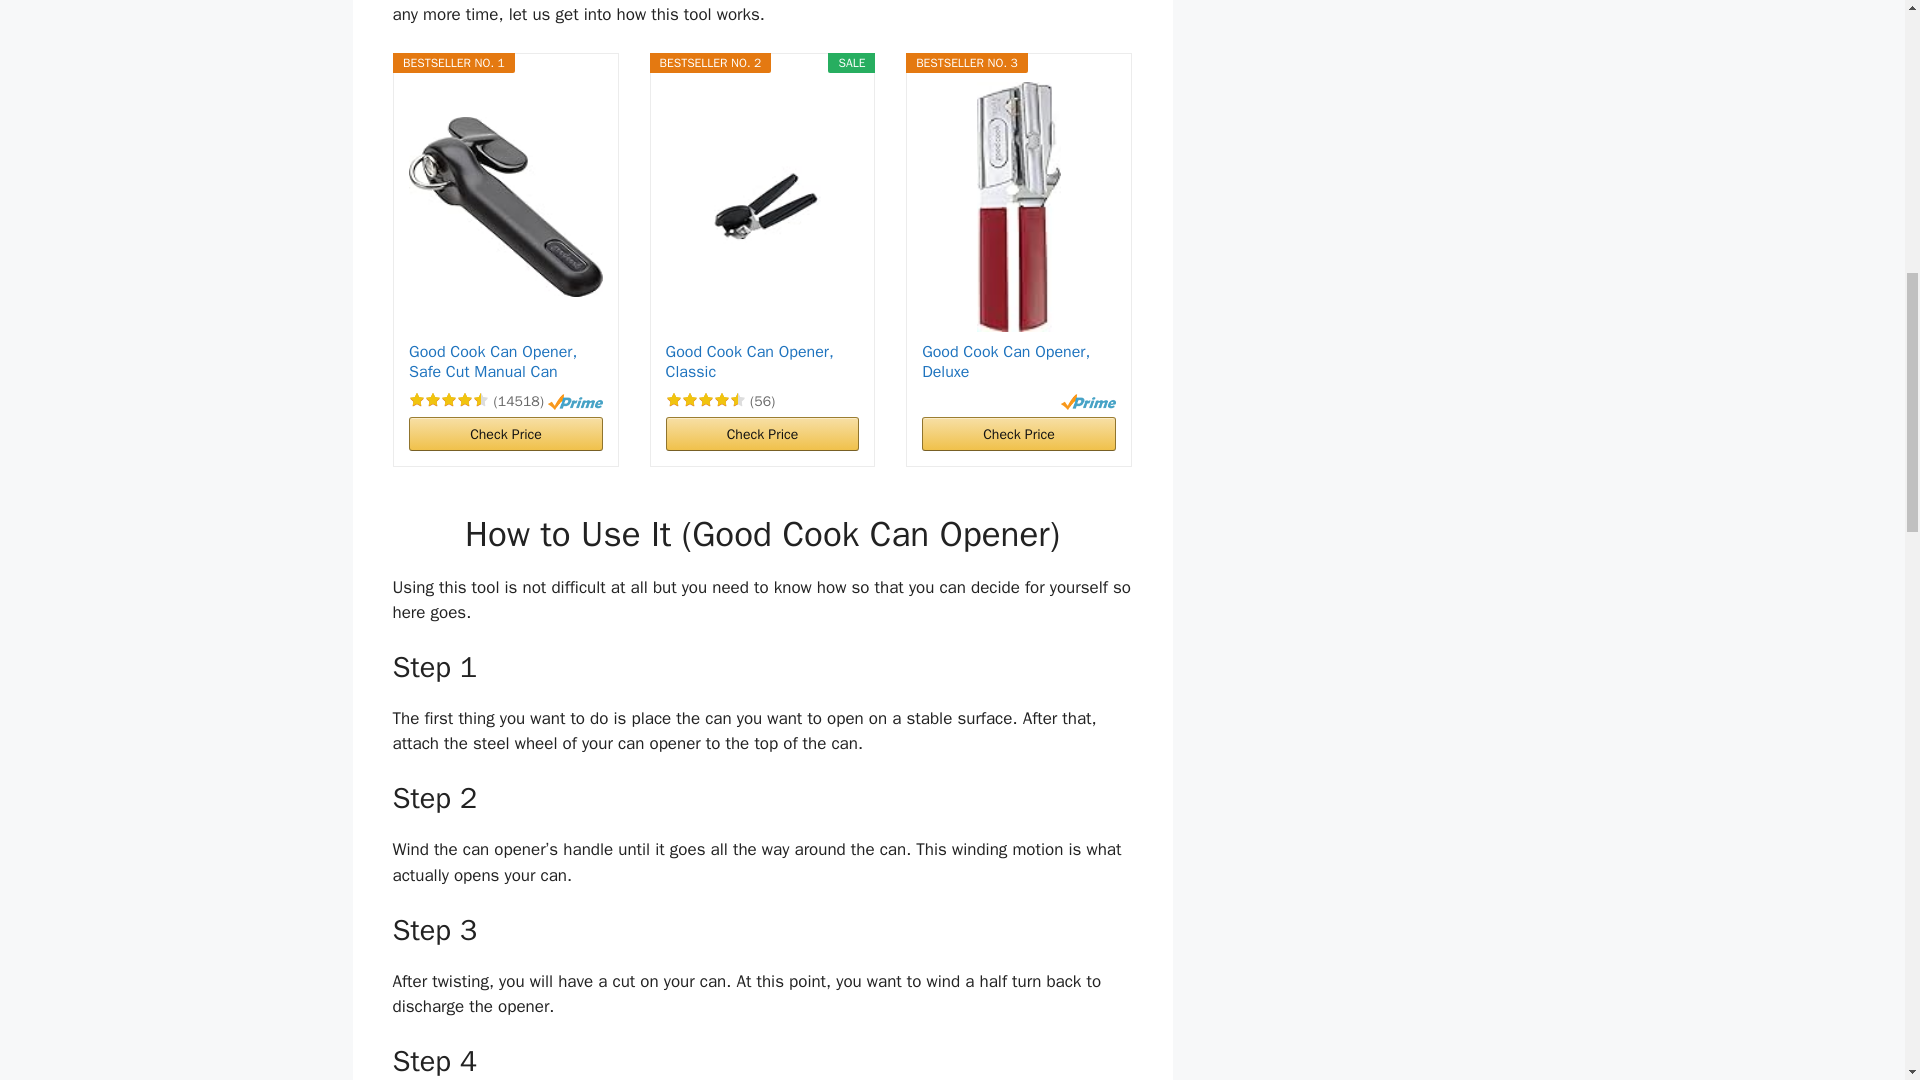 Image resolution: width=1920 pixels, height=1080 pixels. Describe the element at coordinates (763, 434) in the screenshot. I see `Check Price` at that location.